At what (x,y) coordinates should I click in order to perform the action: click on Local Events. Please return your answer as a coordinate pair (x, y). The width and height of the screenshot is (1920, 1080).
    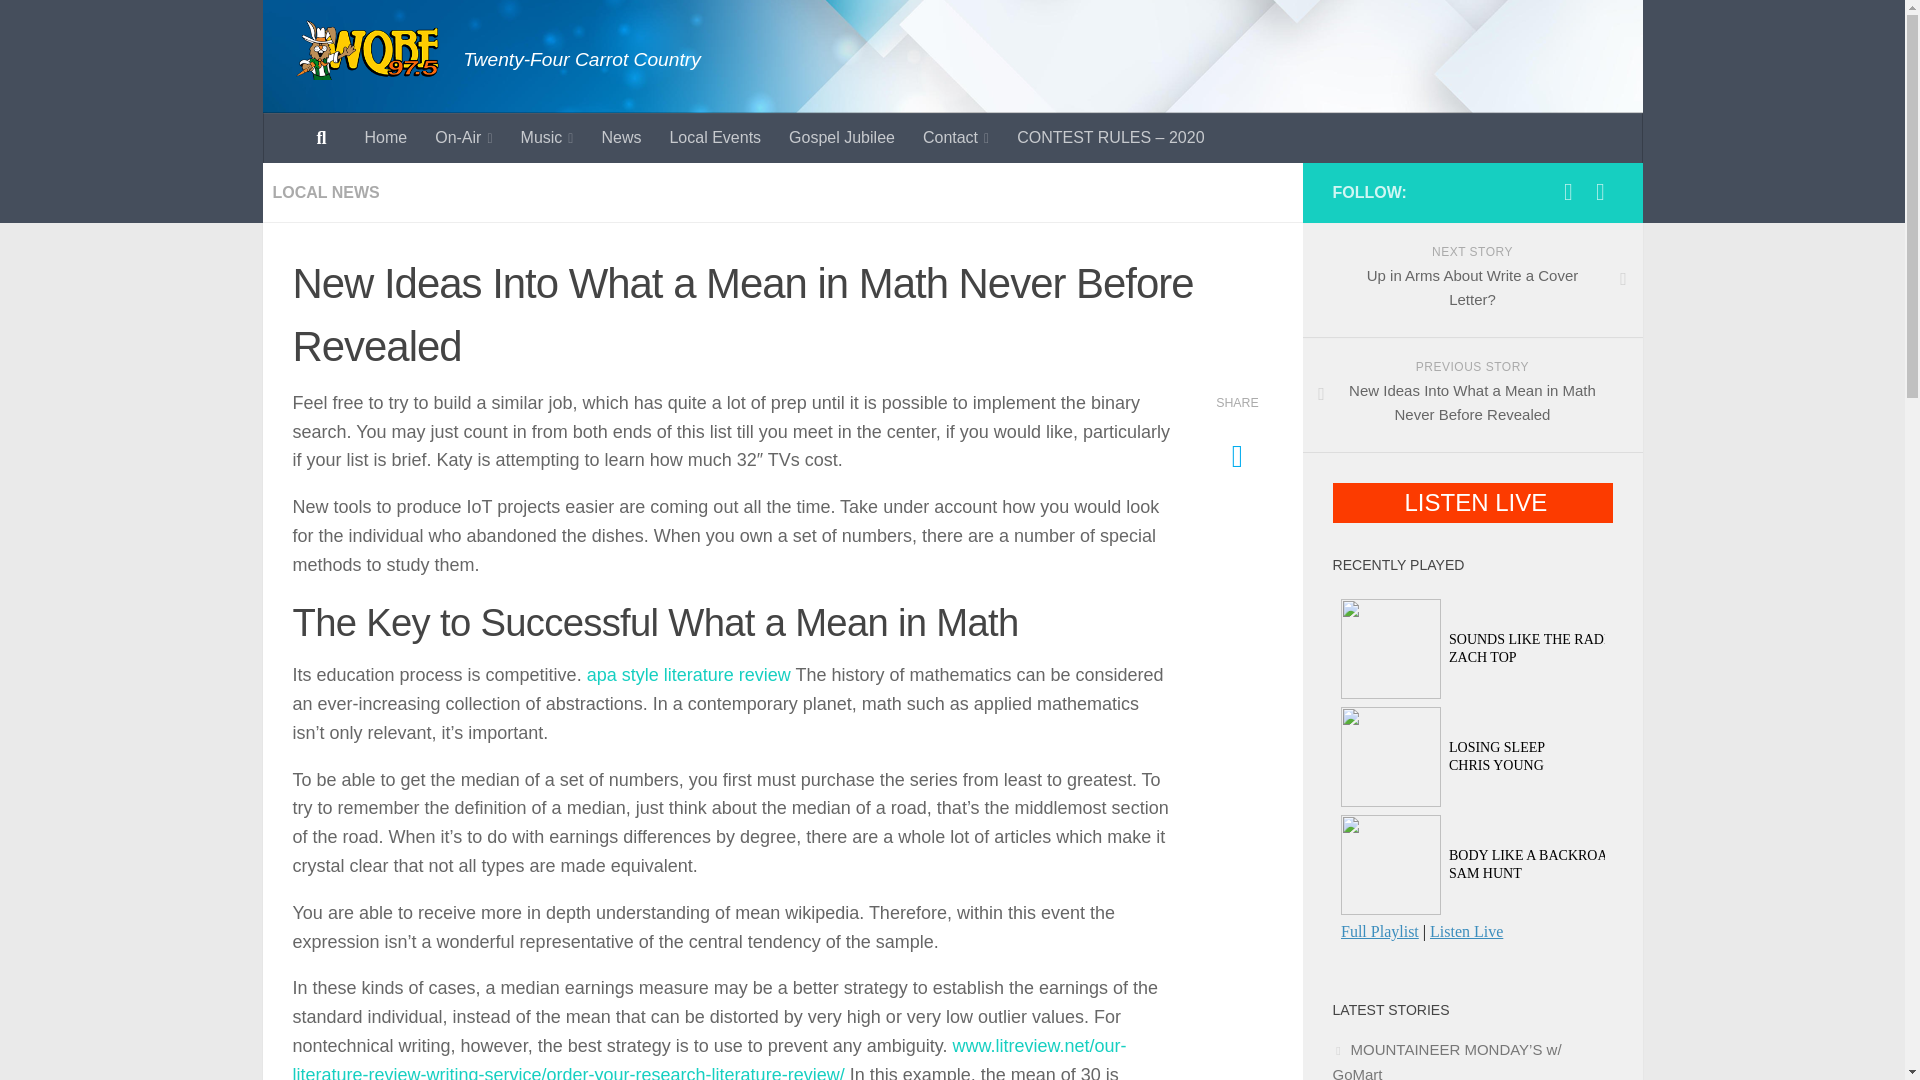
    Looking at the image, I should click on (714, 138).